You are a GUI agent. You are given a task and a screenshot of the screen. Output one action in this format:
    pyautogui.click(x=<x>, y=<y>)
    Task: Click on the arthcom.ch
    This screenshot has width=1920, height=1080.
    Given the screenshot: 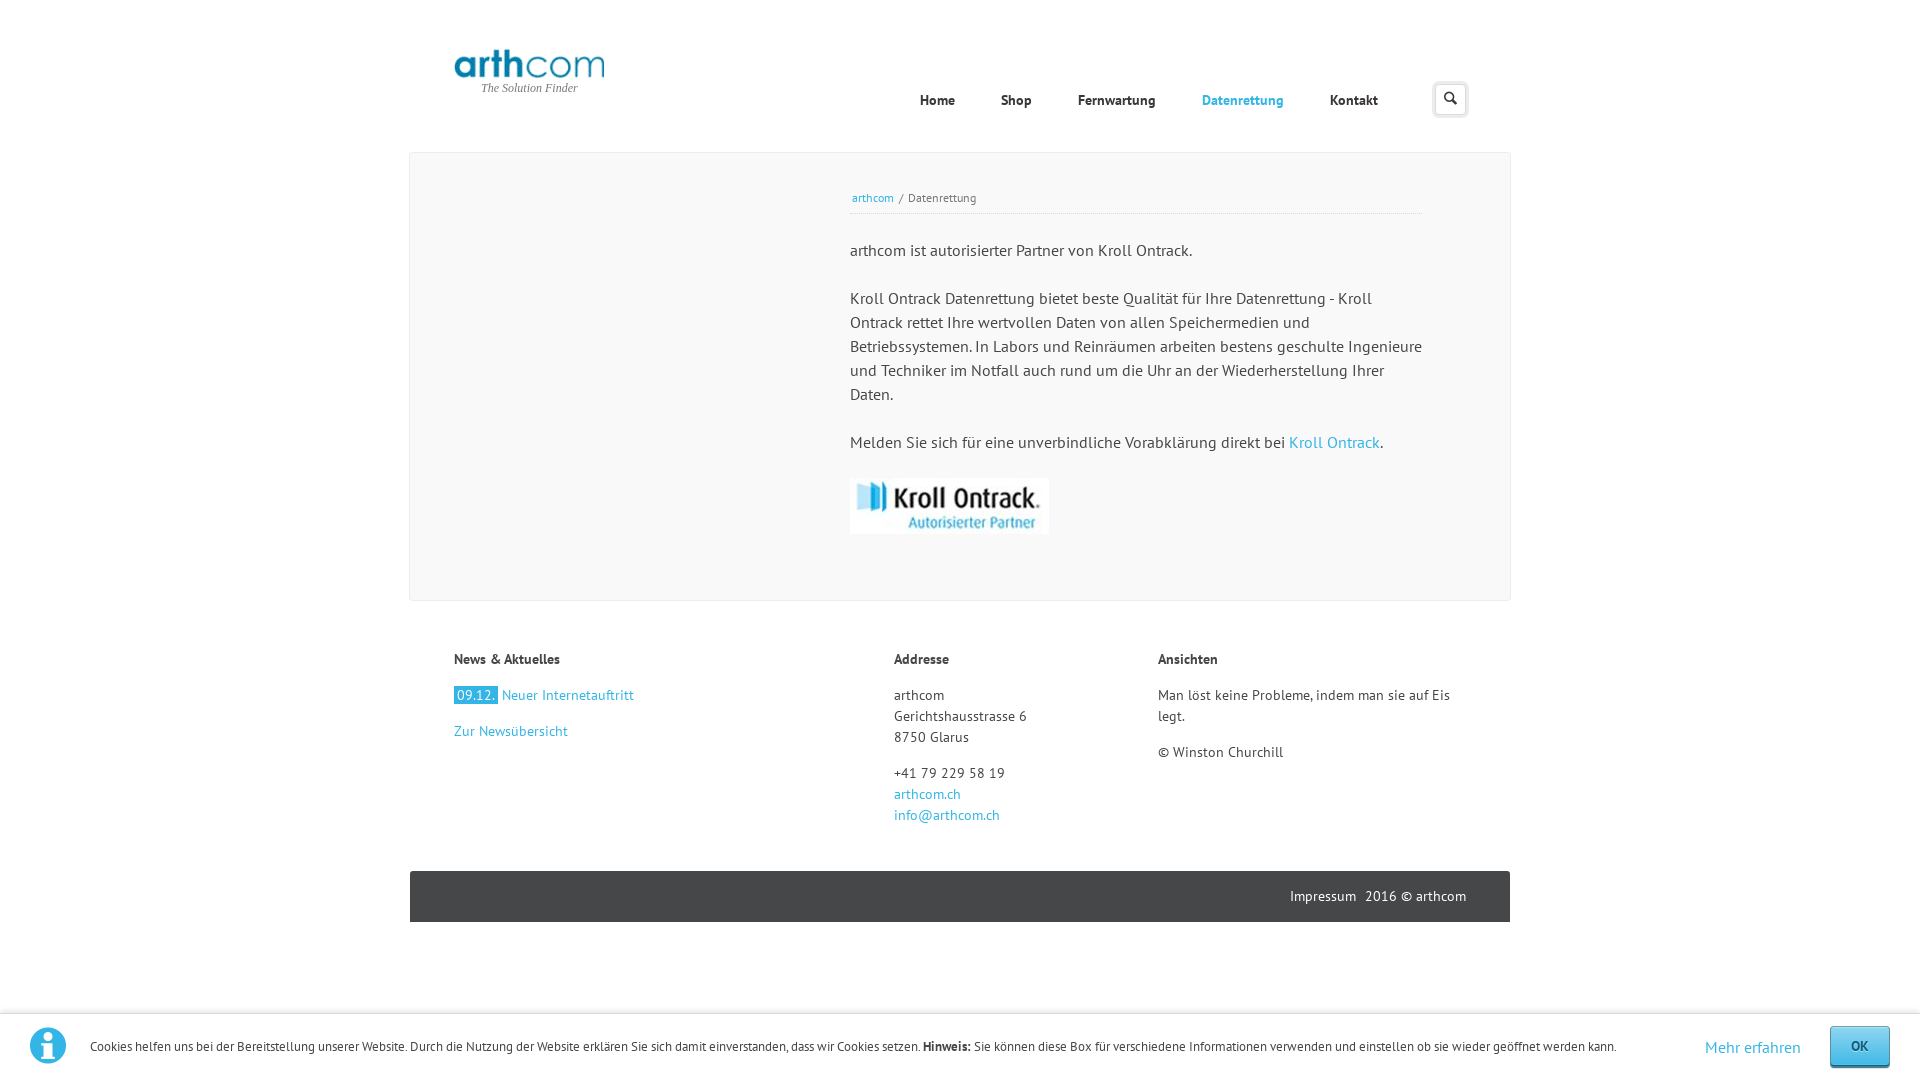 What is the action you would take?
    pyautogui.click(x=928, y=794)
    